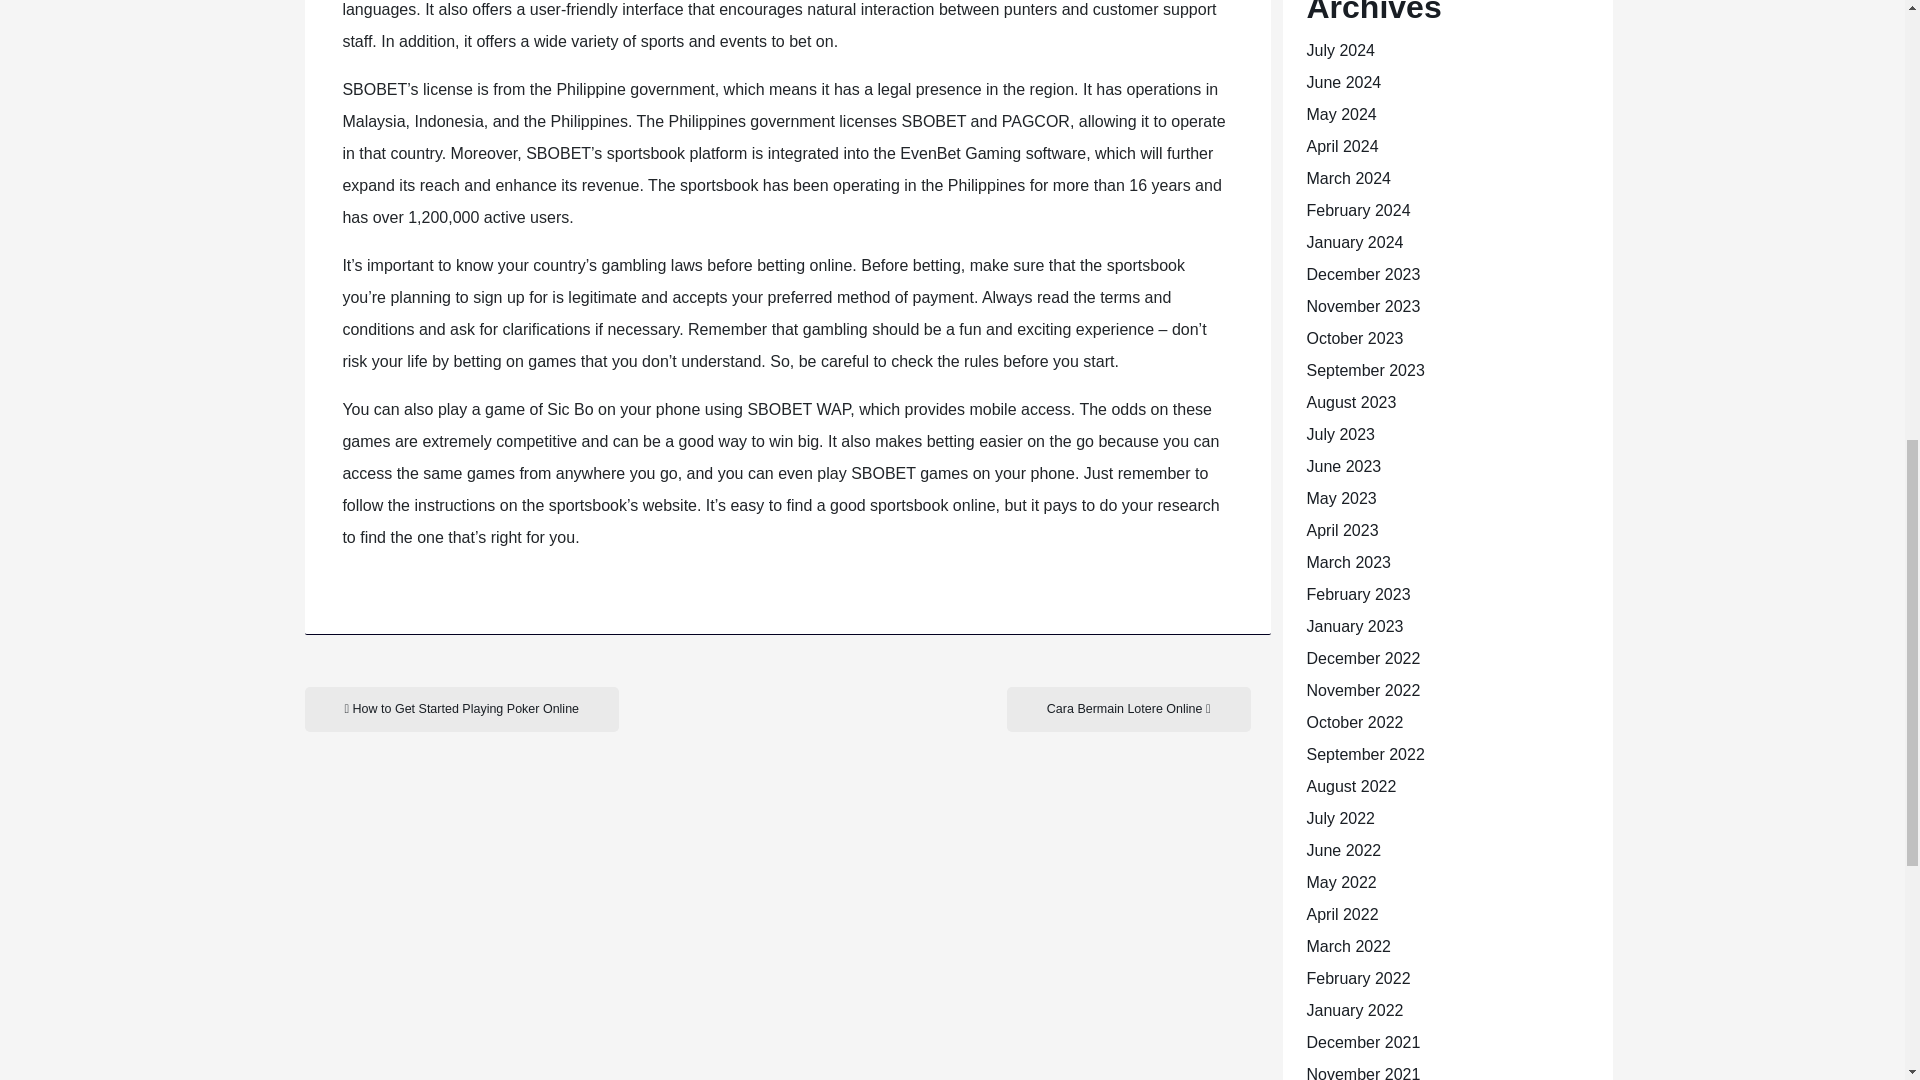 This screenshot has height=1080, width=1920. I want to click on March 2024, so click(1348, 178).